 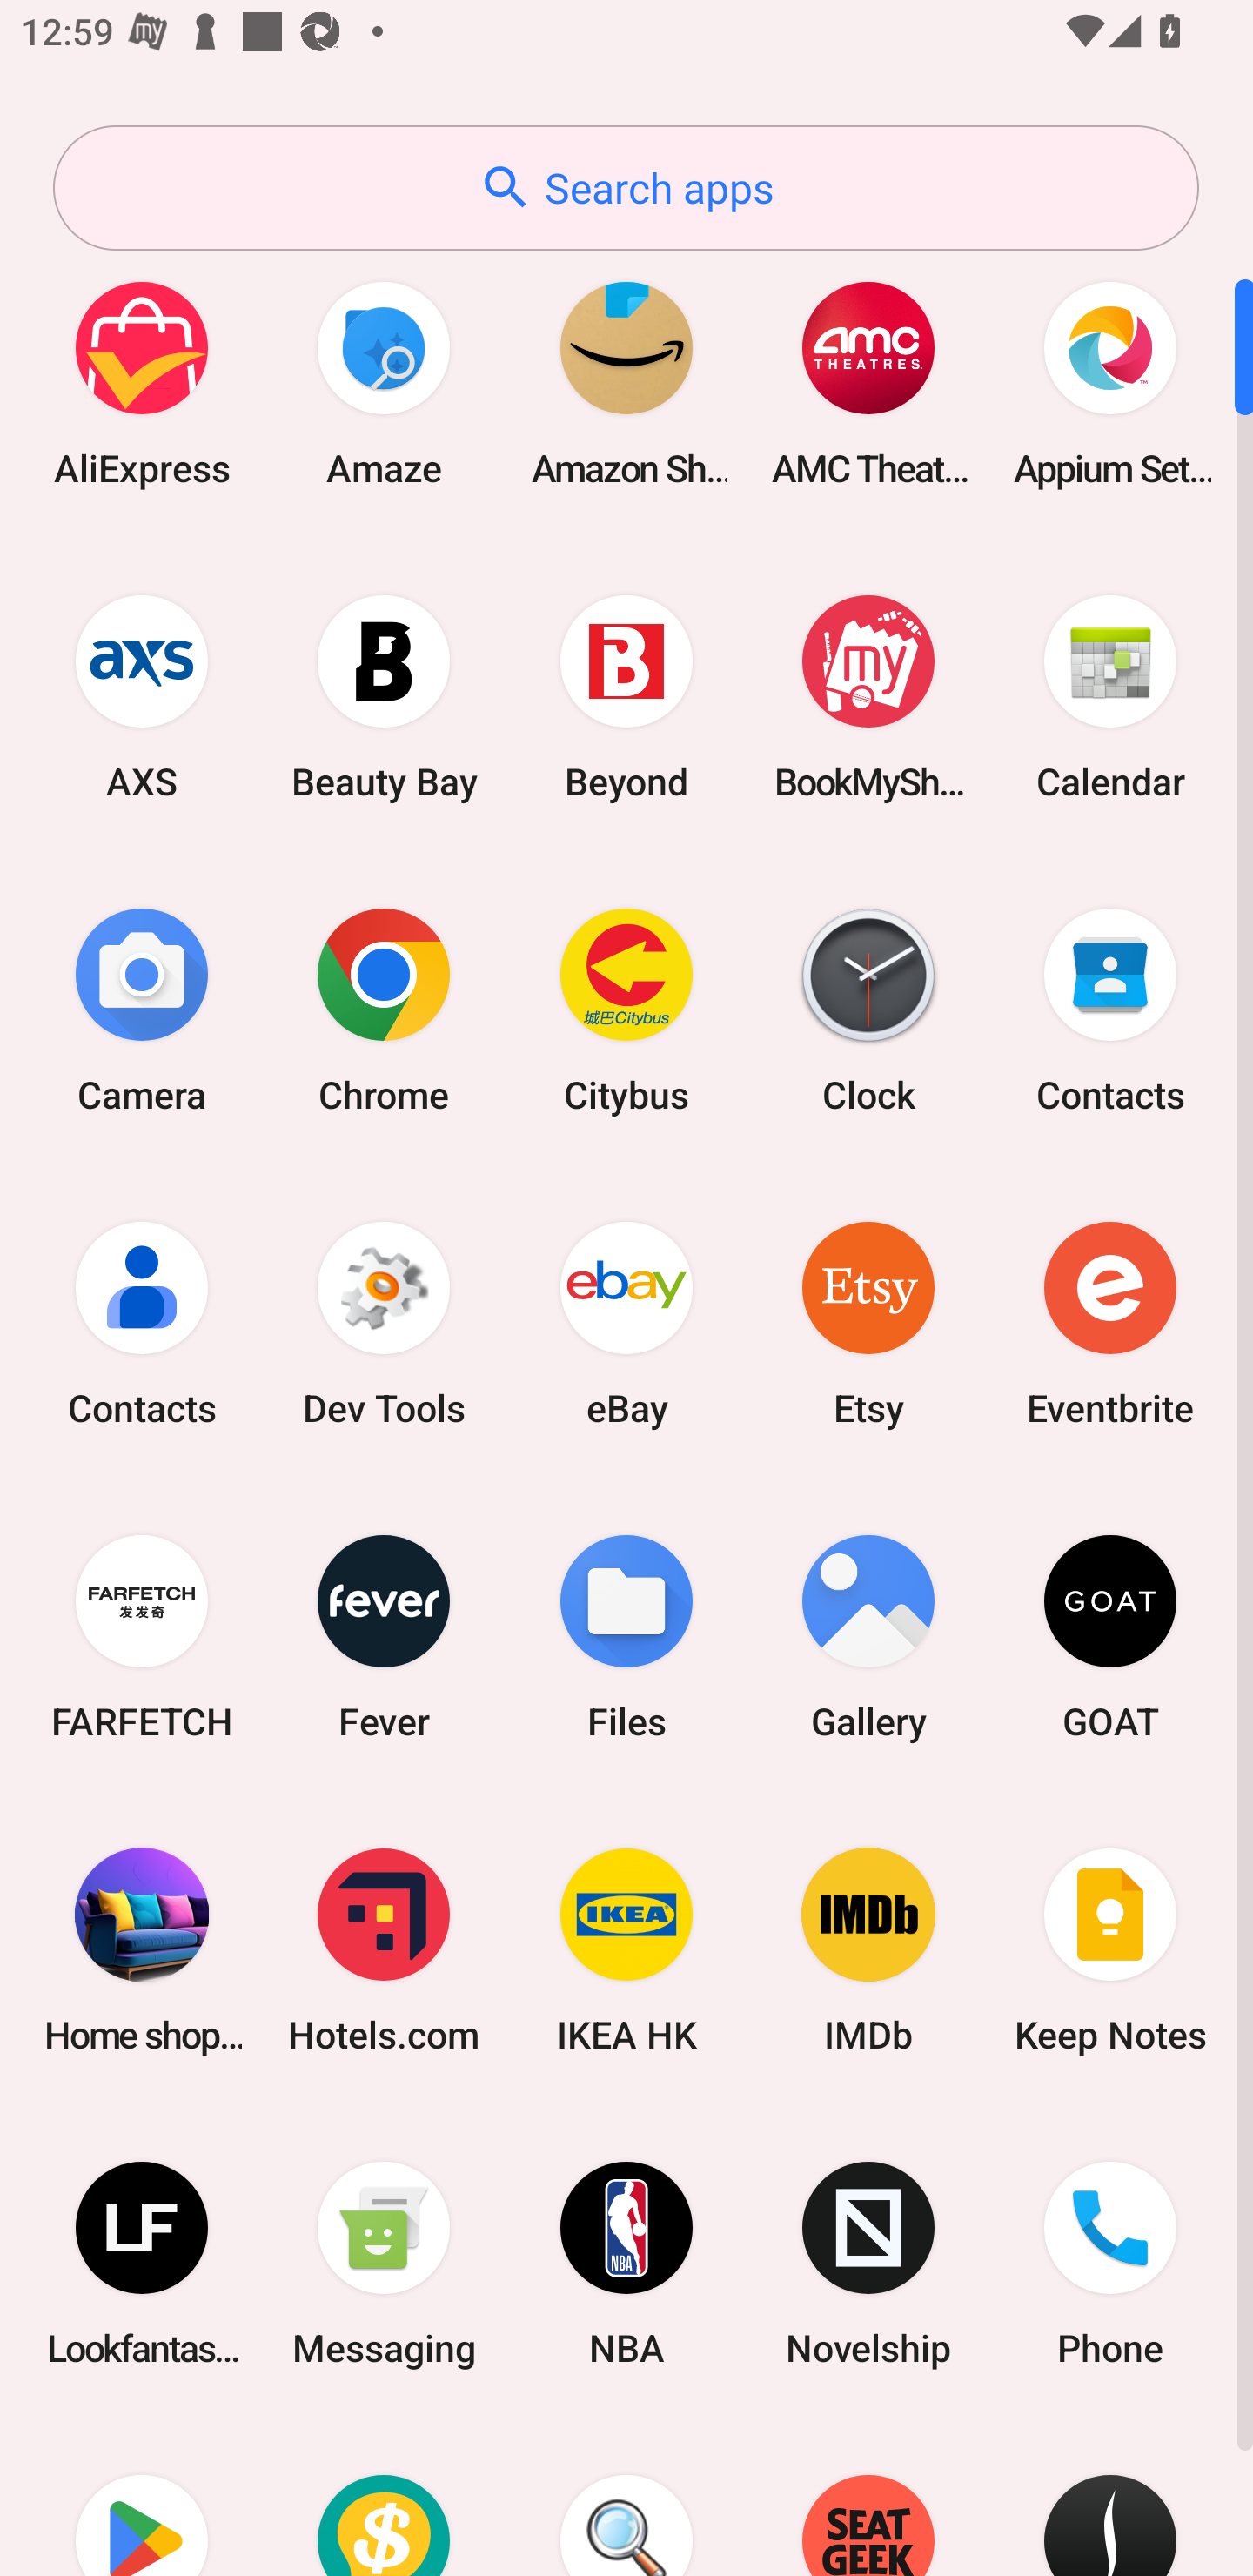 What do you see at coordinates (142, 1636) in the screenshot?
I see `FARFETCH` at bounding box center [142, 1636].